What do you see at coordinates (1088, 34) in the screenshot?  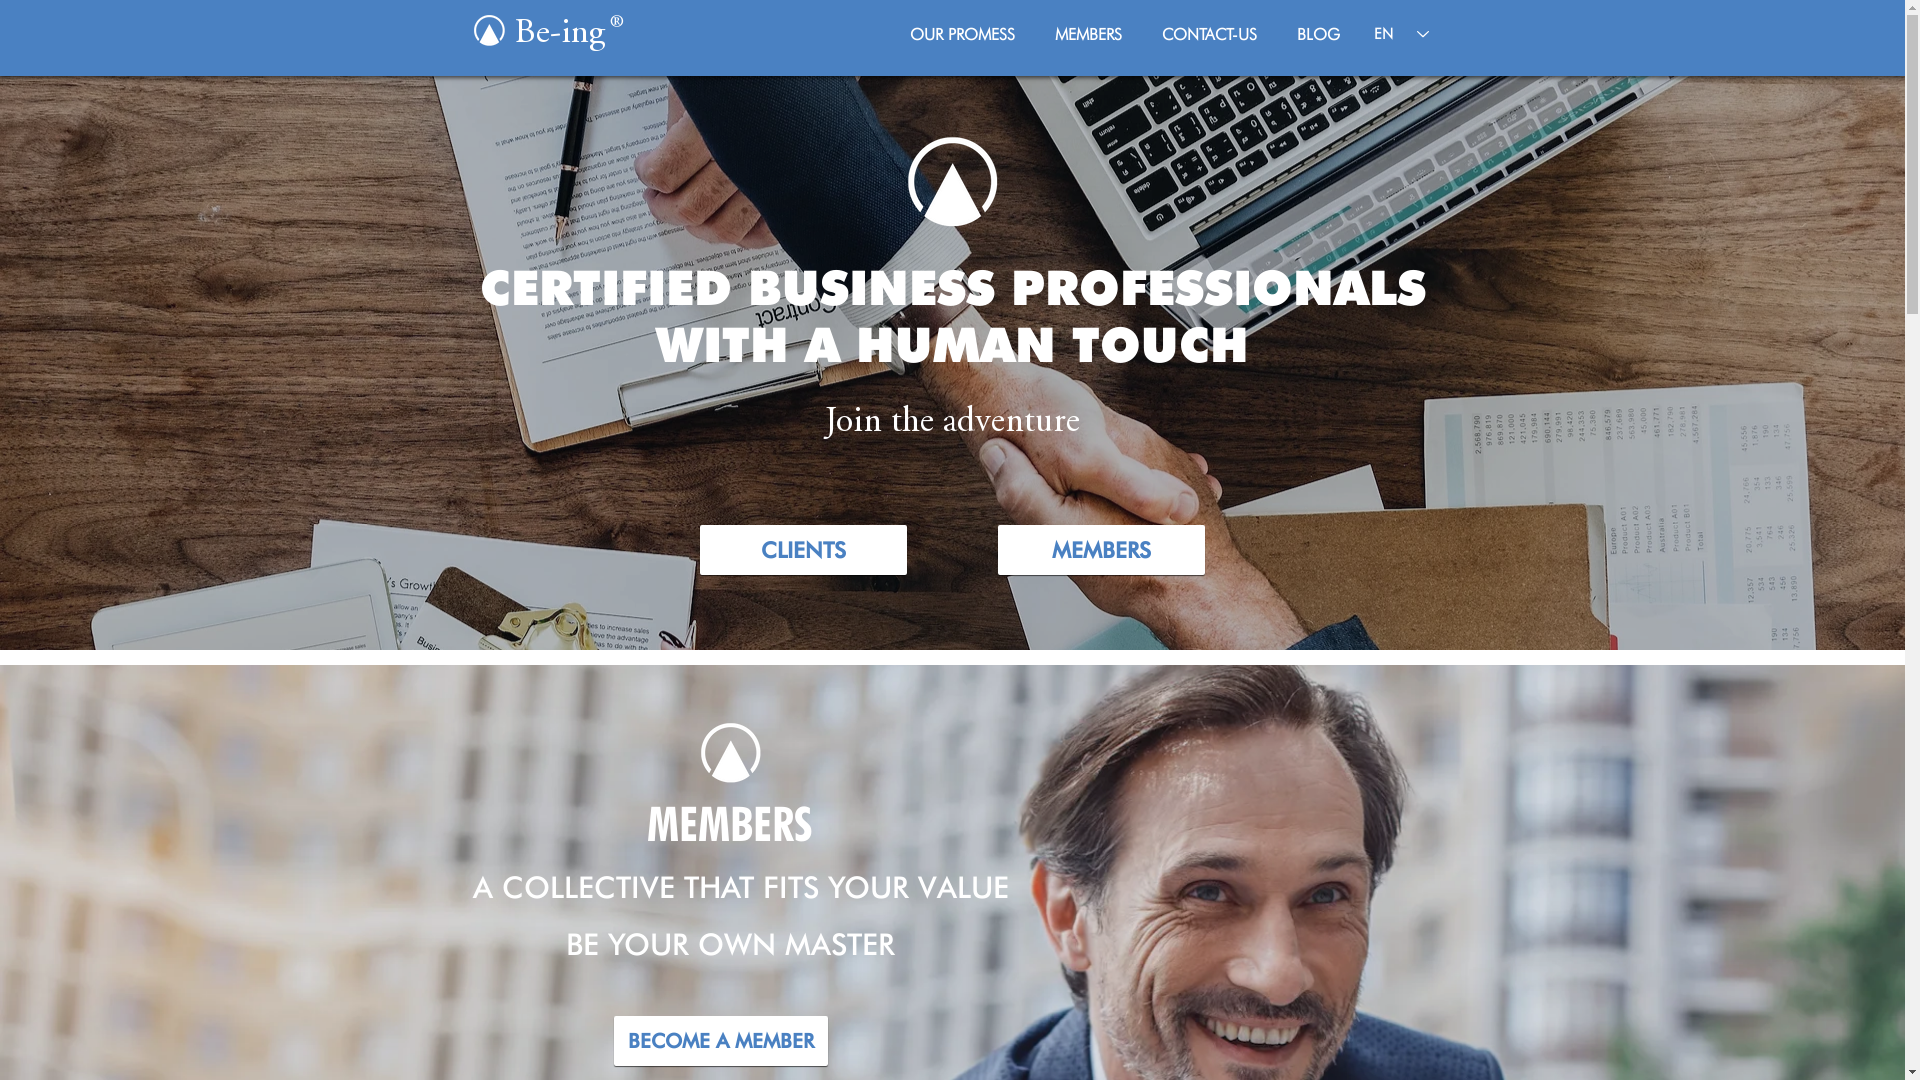 I see `MEMBERS` at bounding box center [1088, 34].